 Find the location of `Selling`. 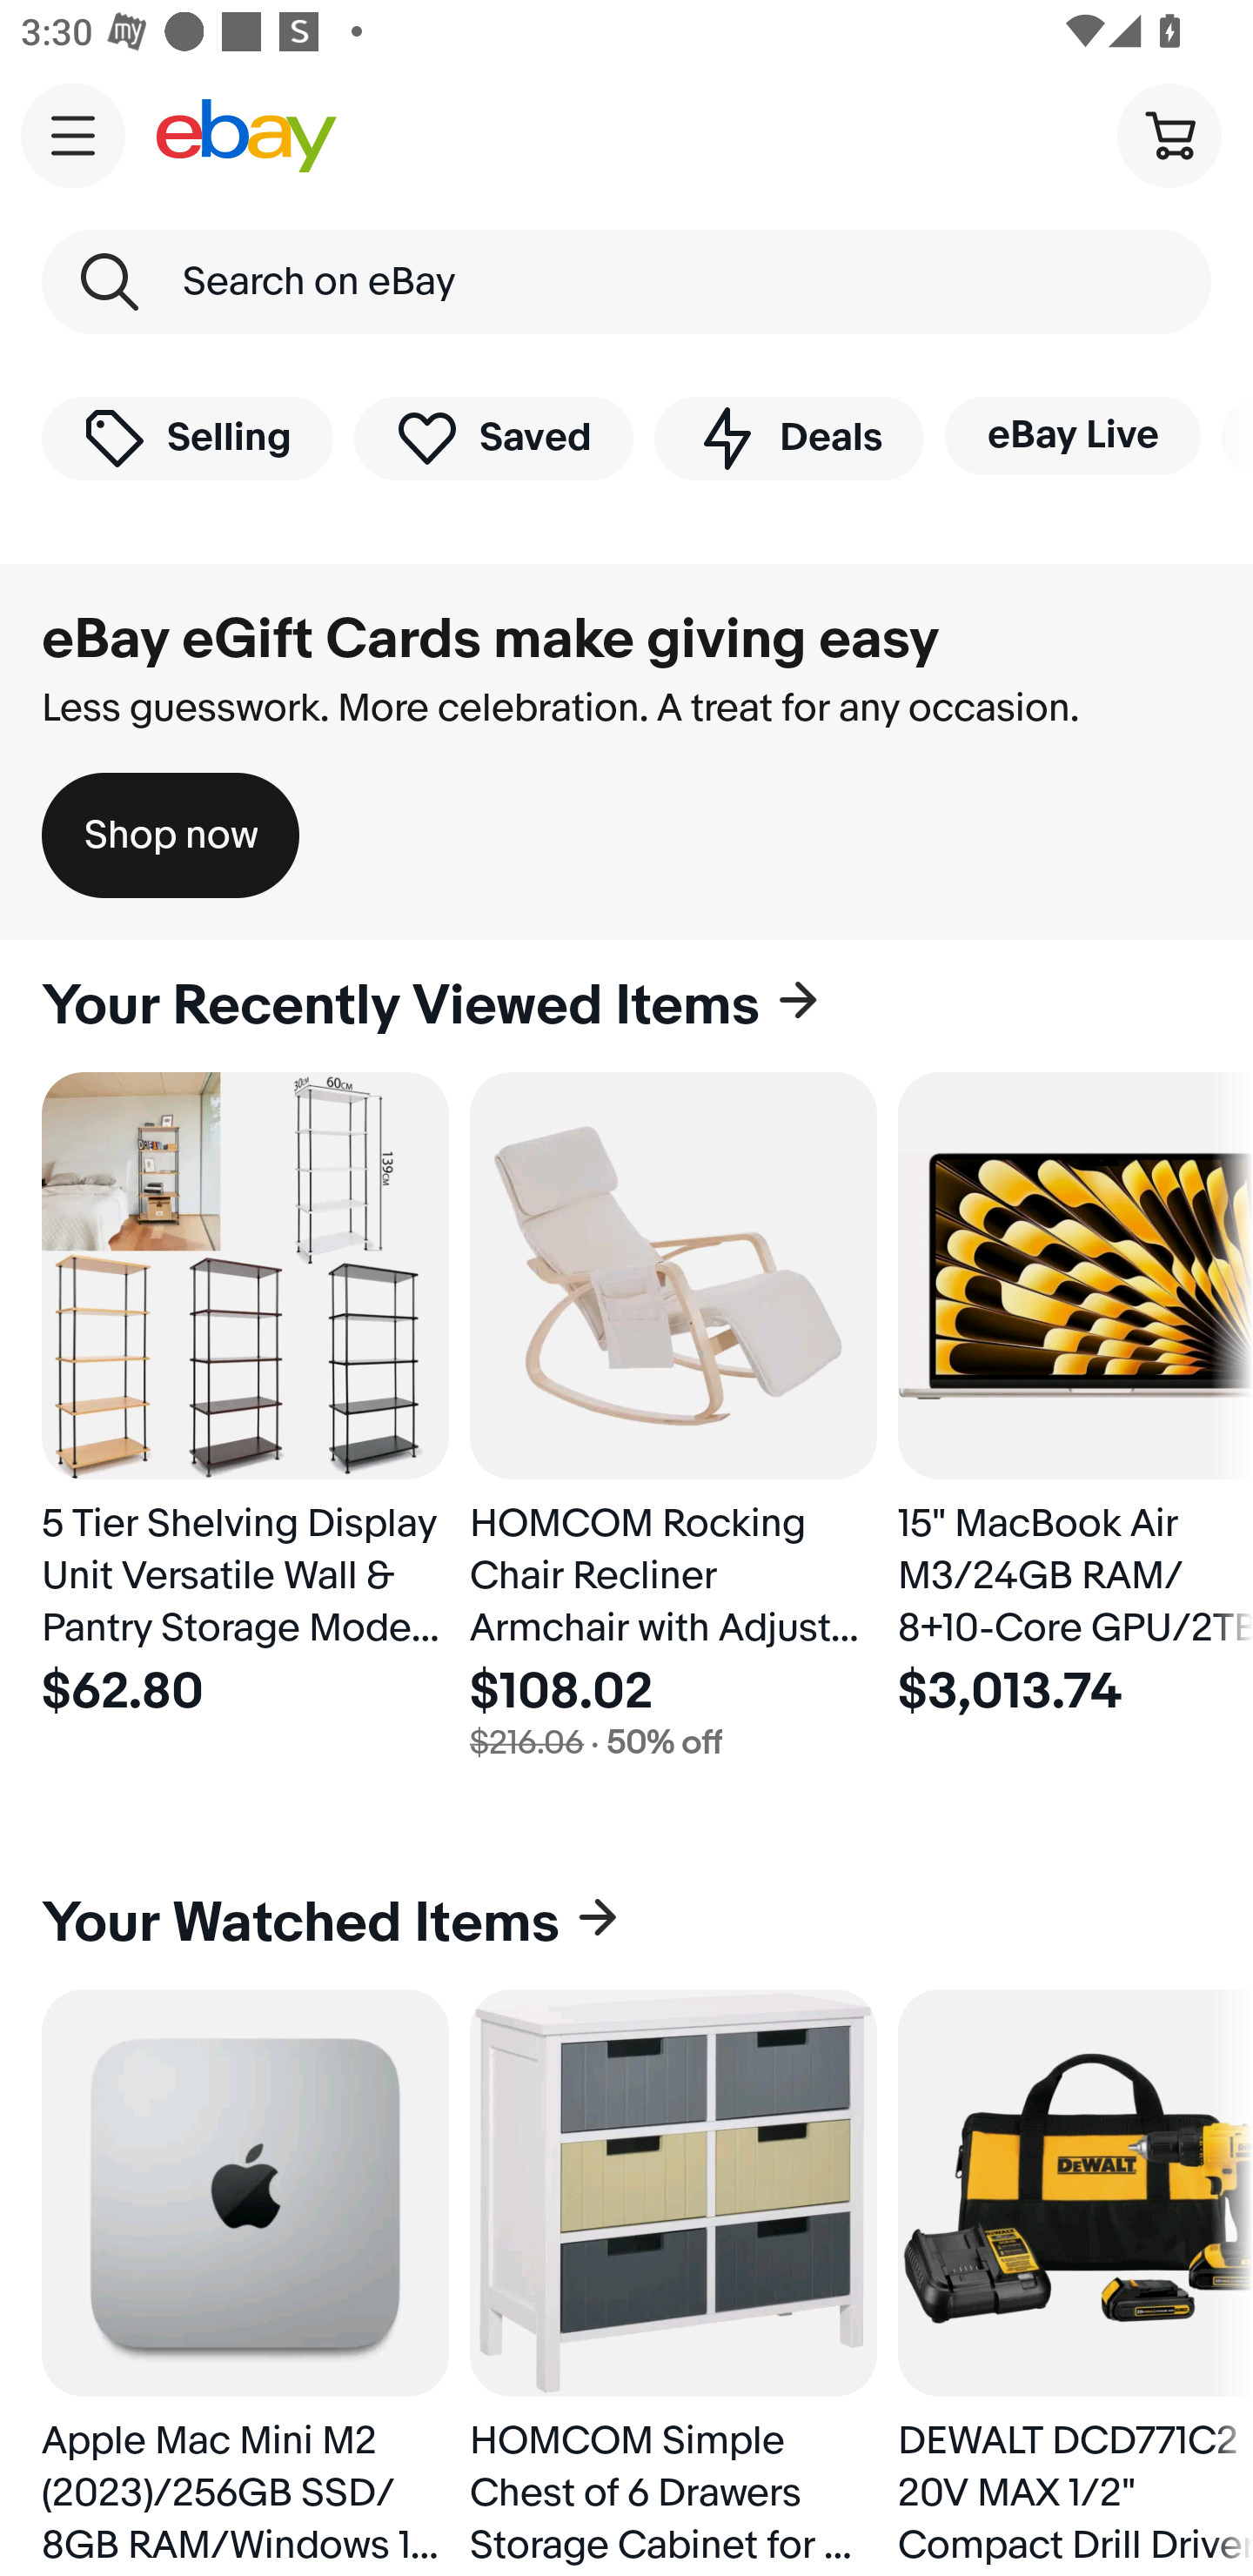

Selling is located at coordinates (187, 437).